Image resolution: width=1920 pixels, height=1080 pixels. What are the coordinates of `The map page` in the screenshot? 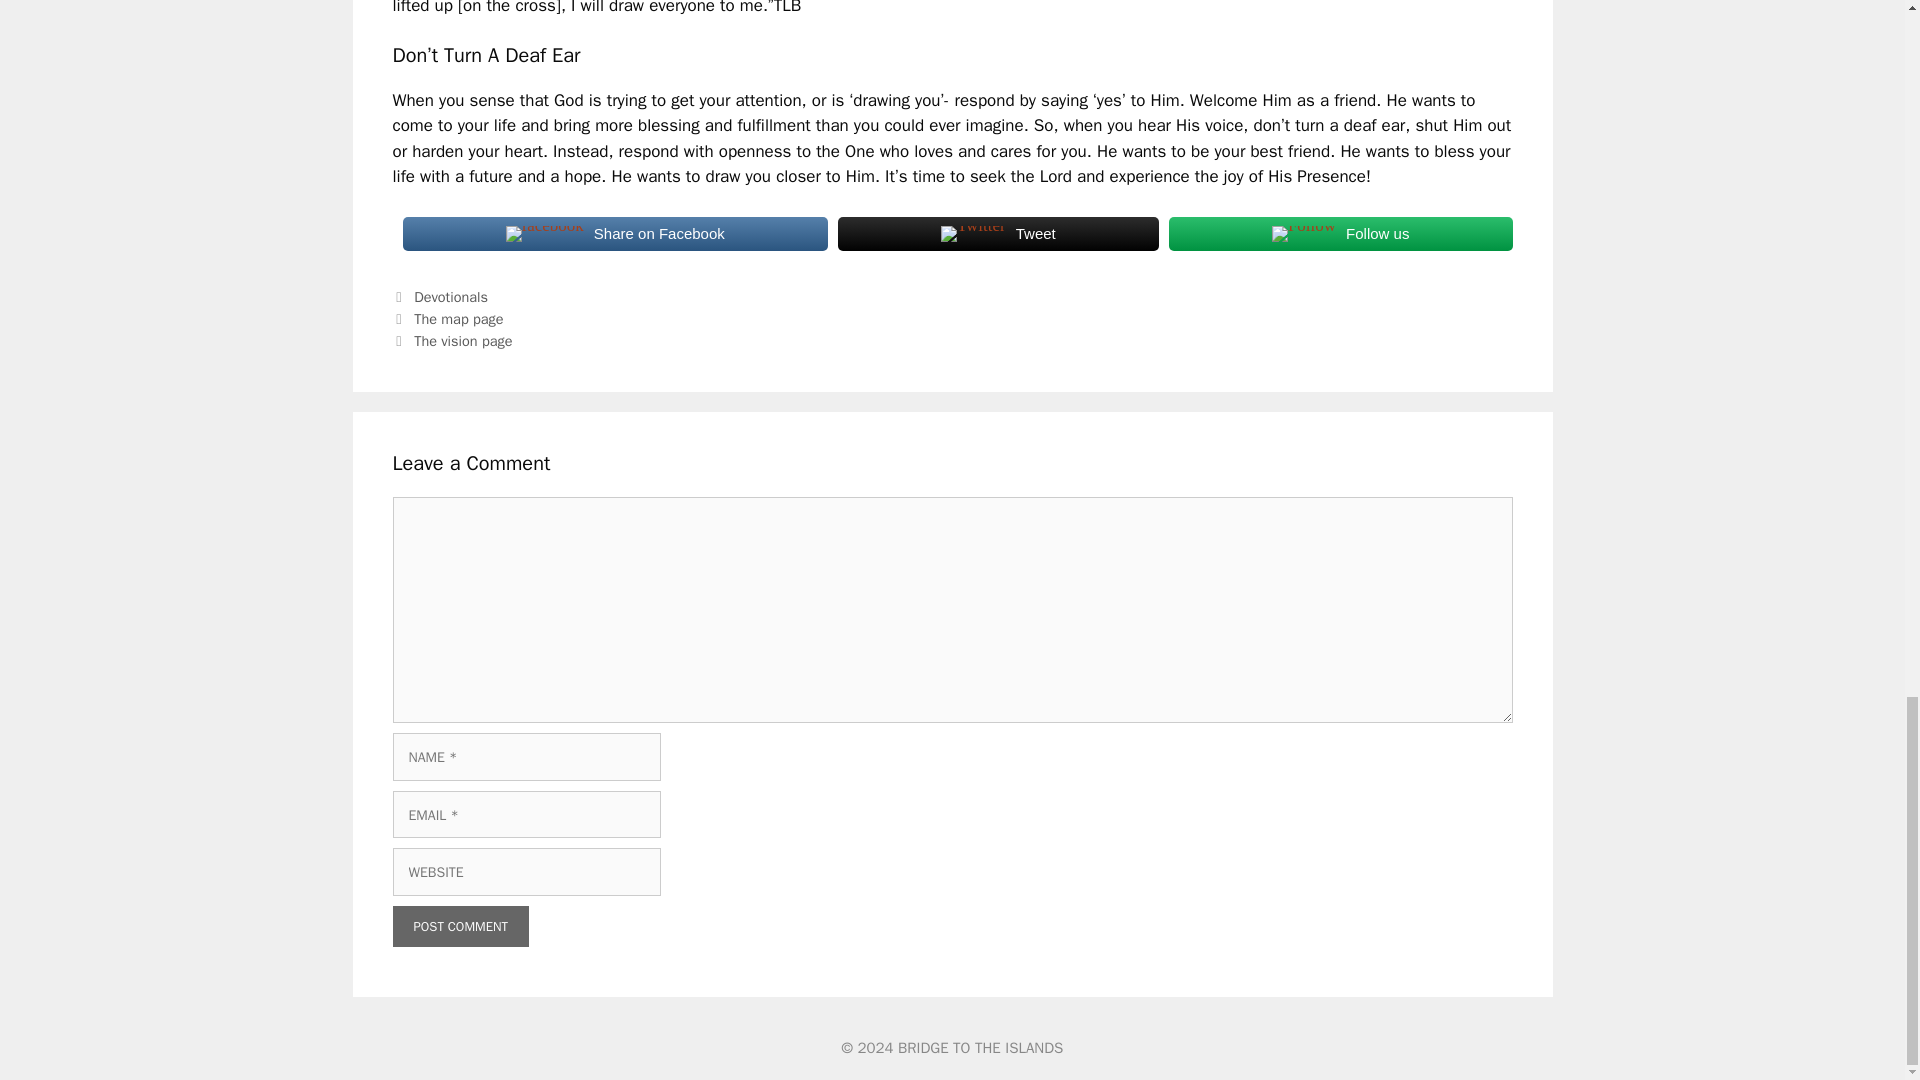 It's located at (458, 318).